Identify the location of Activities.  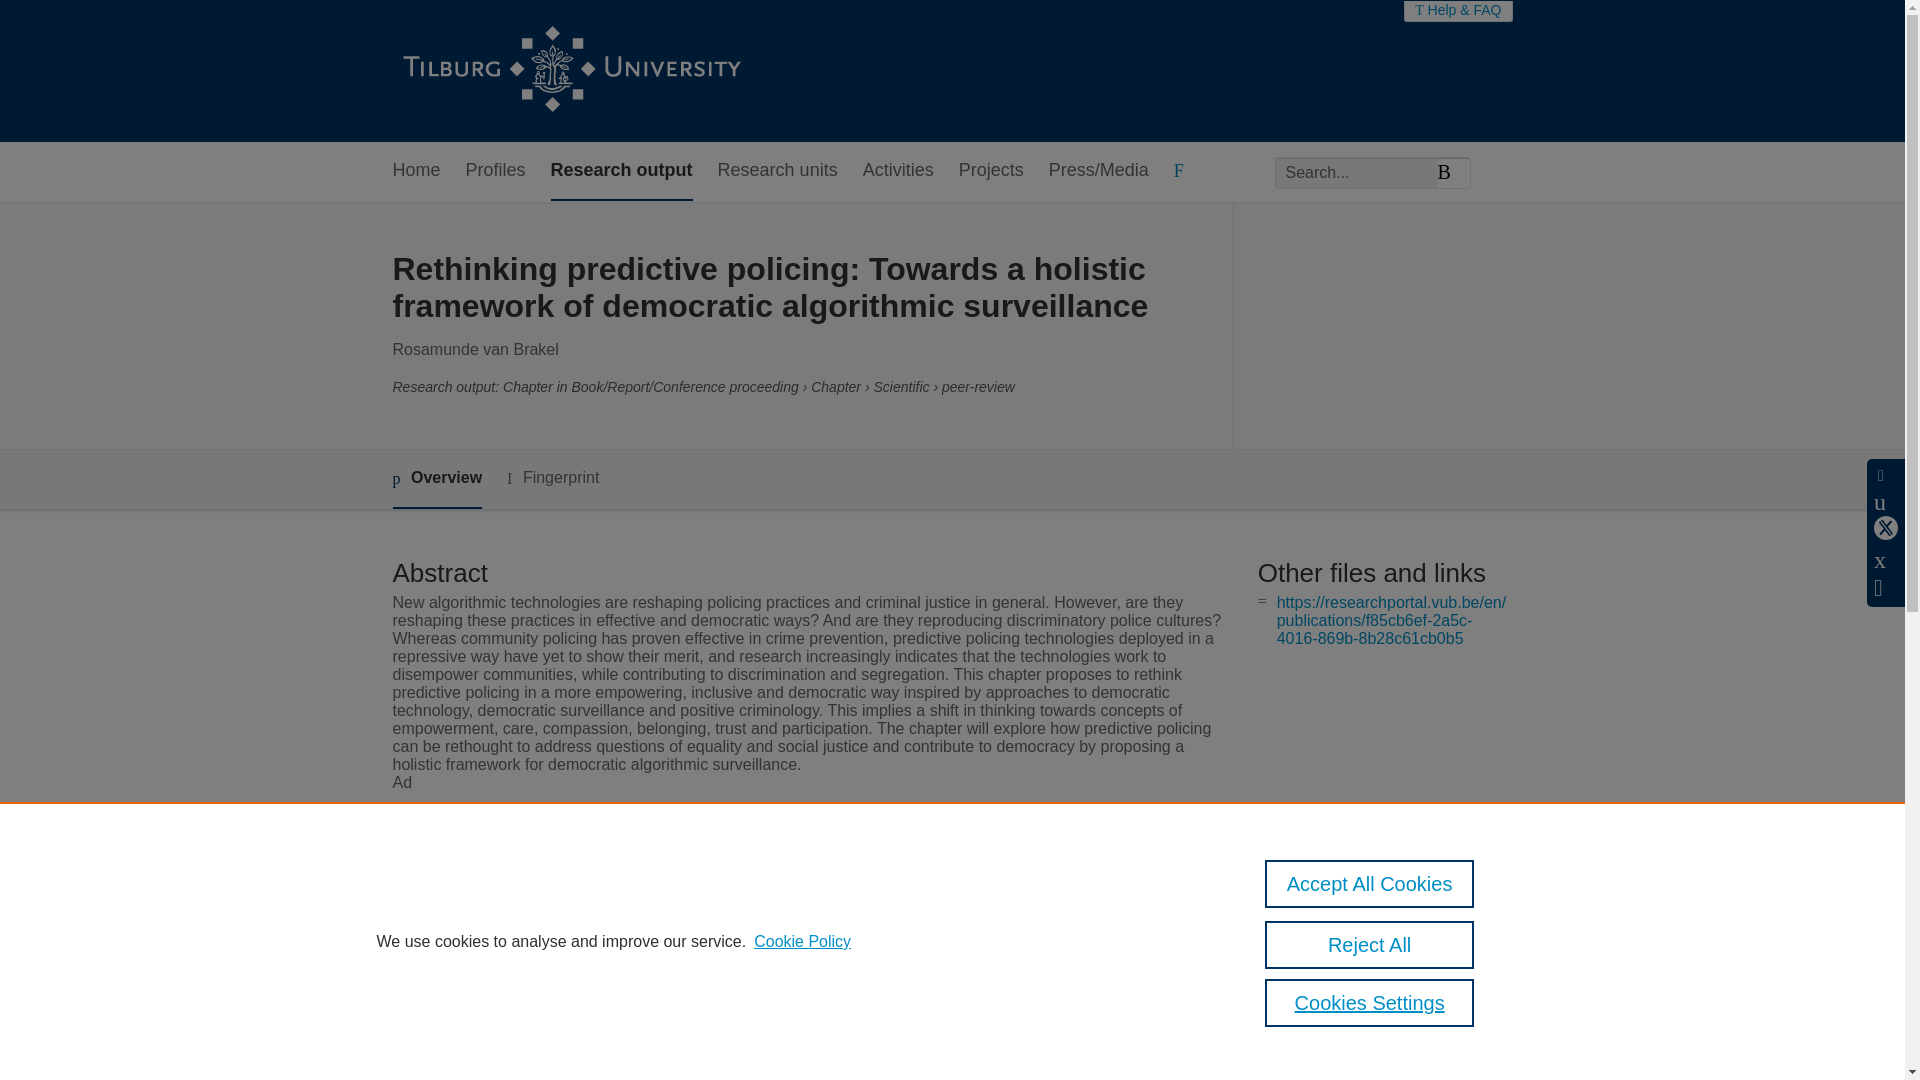
(898, 170).